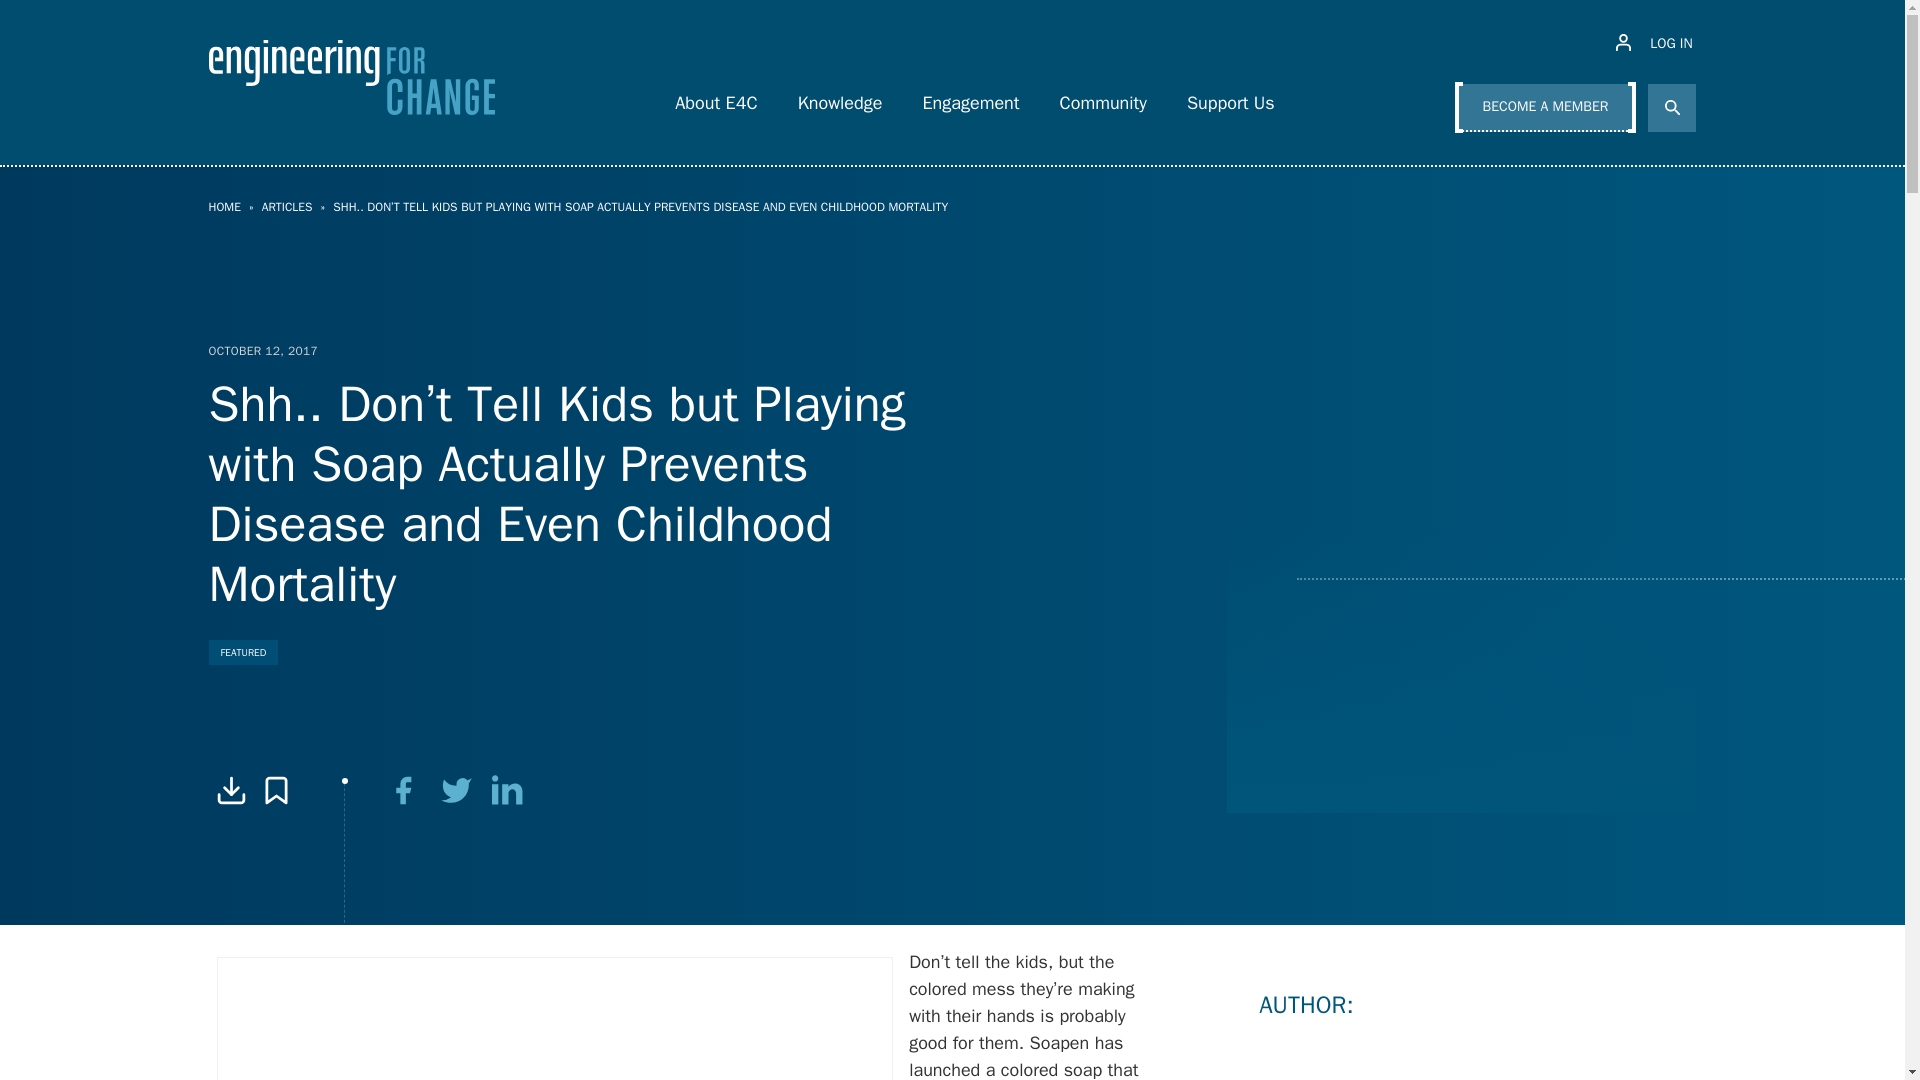 The image size is (1920, 1080). Describe the element at coordinates (1656, 43) in the screenshot. I see `LOG IN` at that location.